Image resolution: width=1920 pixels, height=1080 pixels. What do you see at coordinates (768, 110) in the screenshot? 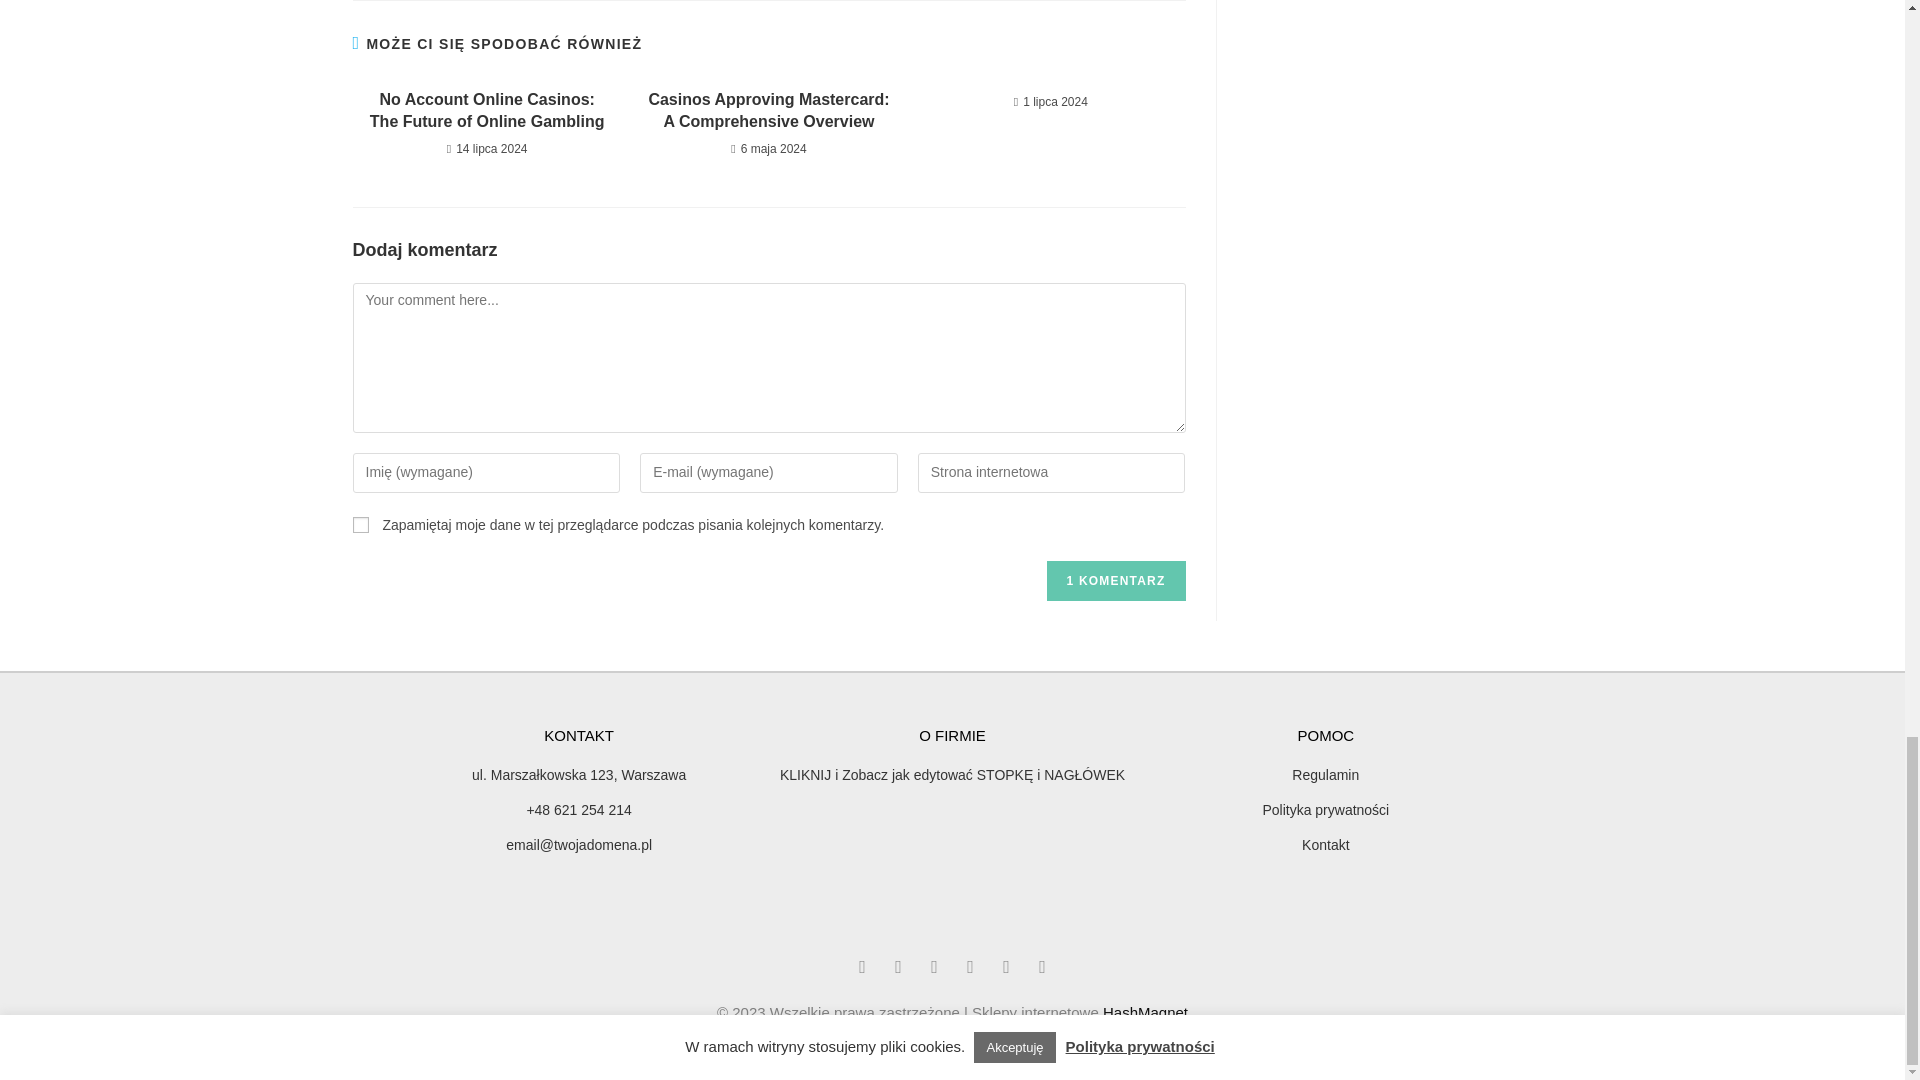
I see `Casinos Approving Mastercard: A Comprehensive Overview` at bounding box center [768, 110].